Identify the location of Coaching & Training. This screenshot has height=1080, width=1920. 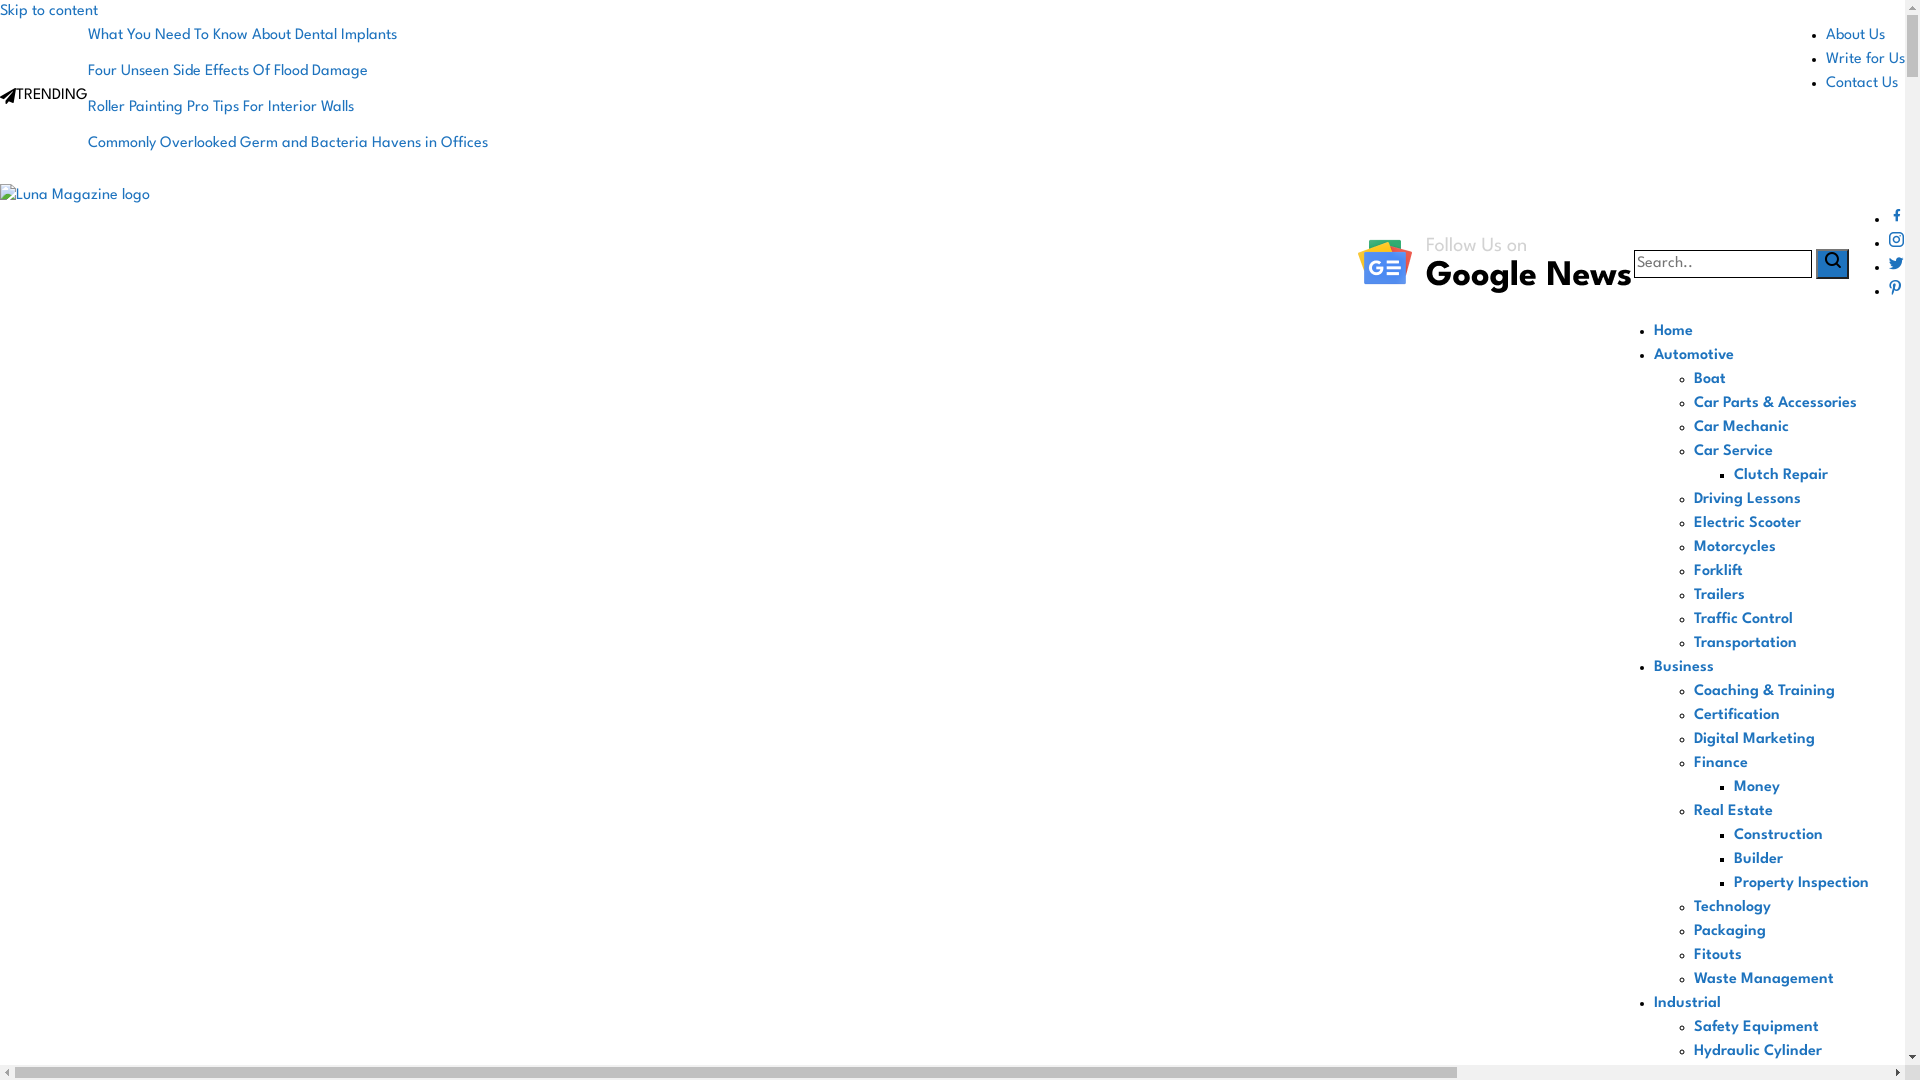
(1764, 692).